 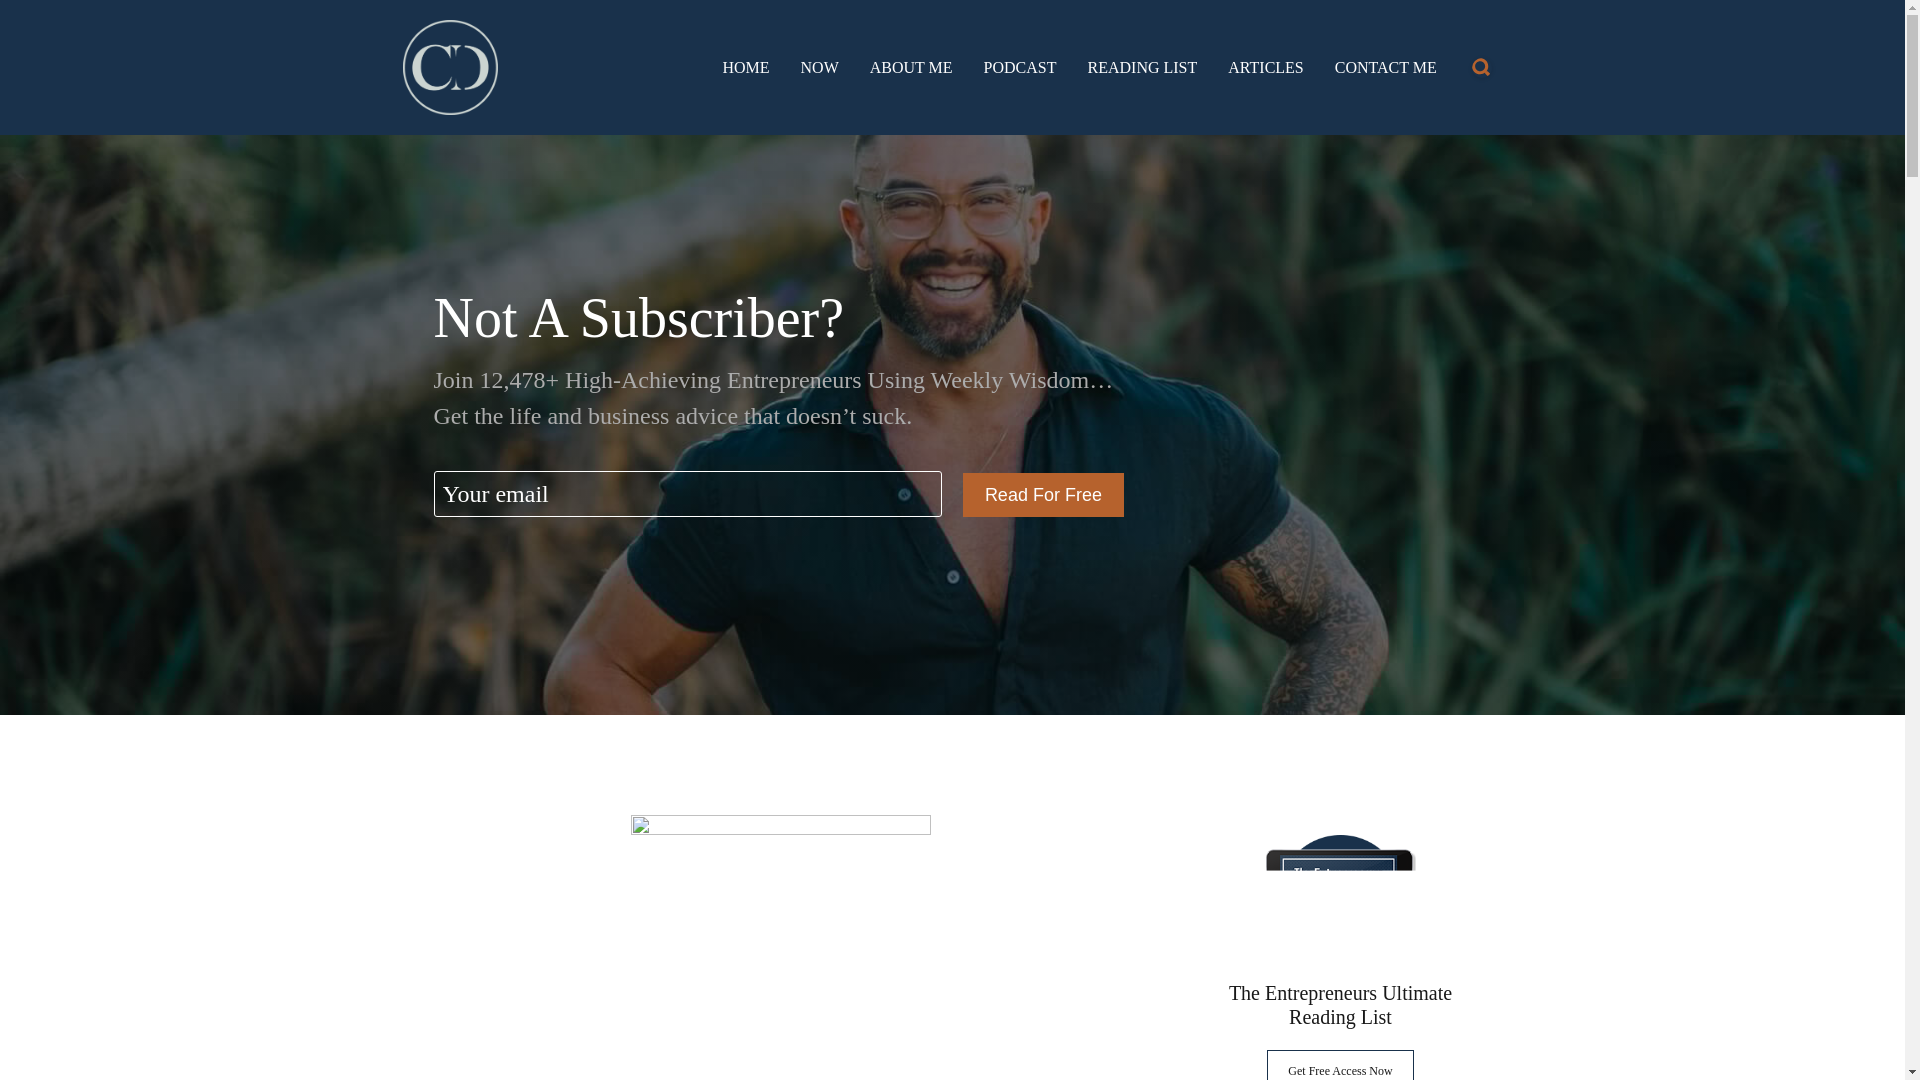 I want to click on PODCAST, so click(x=1020, y=68).